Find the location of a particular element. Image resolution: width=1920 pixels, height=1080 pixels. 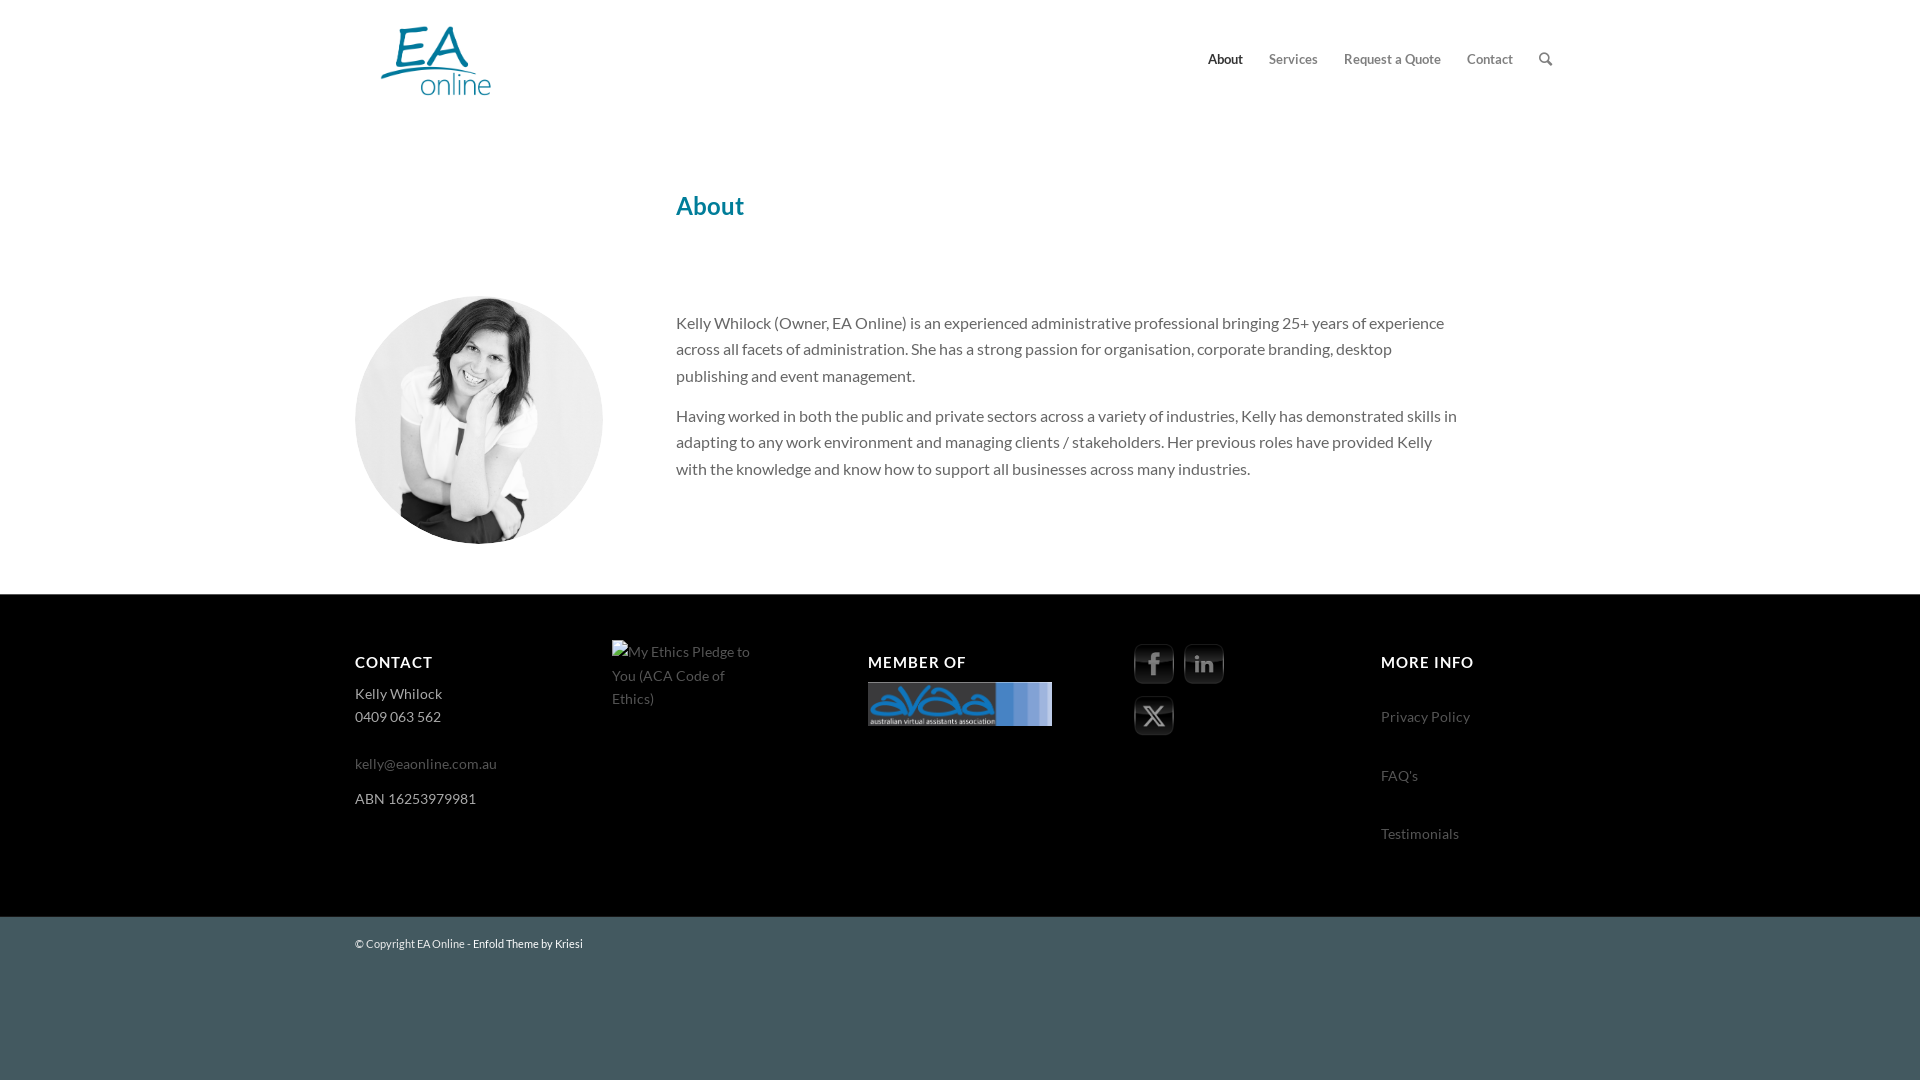

Request a Quote is located at coordinates (1392, 59).